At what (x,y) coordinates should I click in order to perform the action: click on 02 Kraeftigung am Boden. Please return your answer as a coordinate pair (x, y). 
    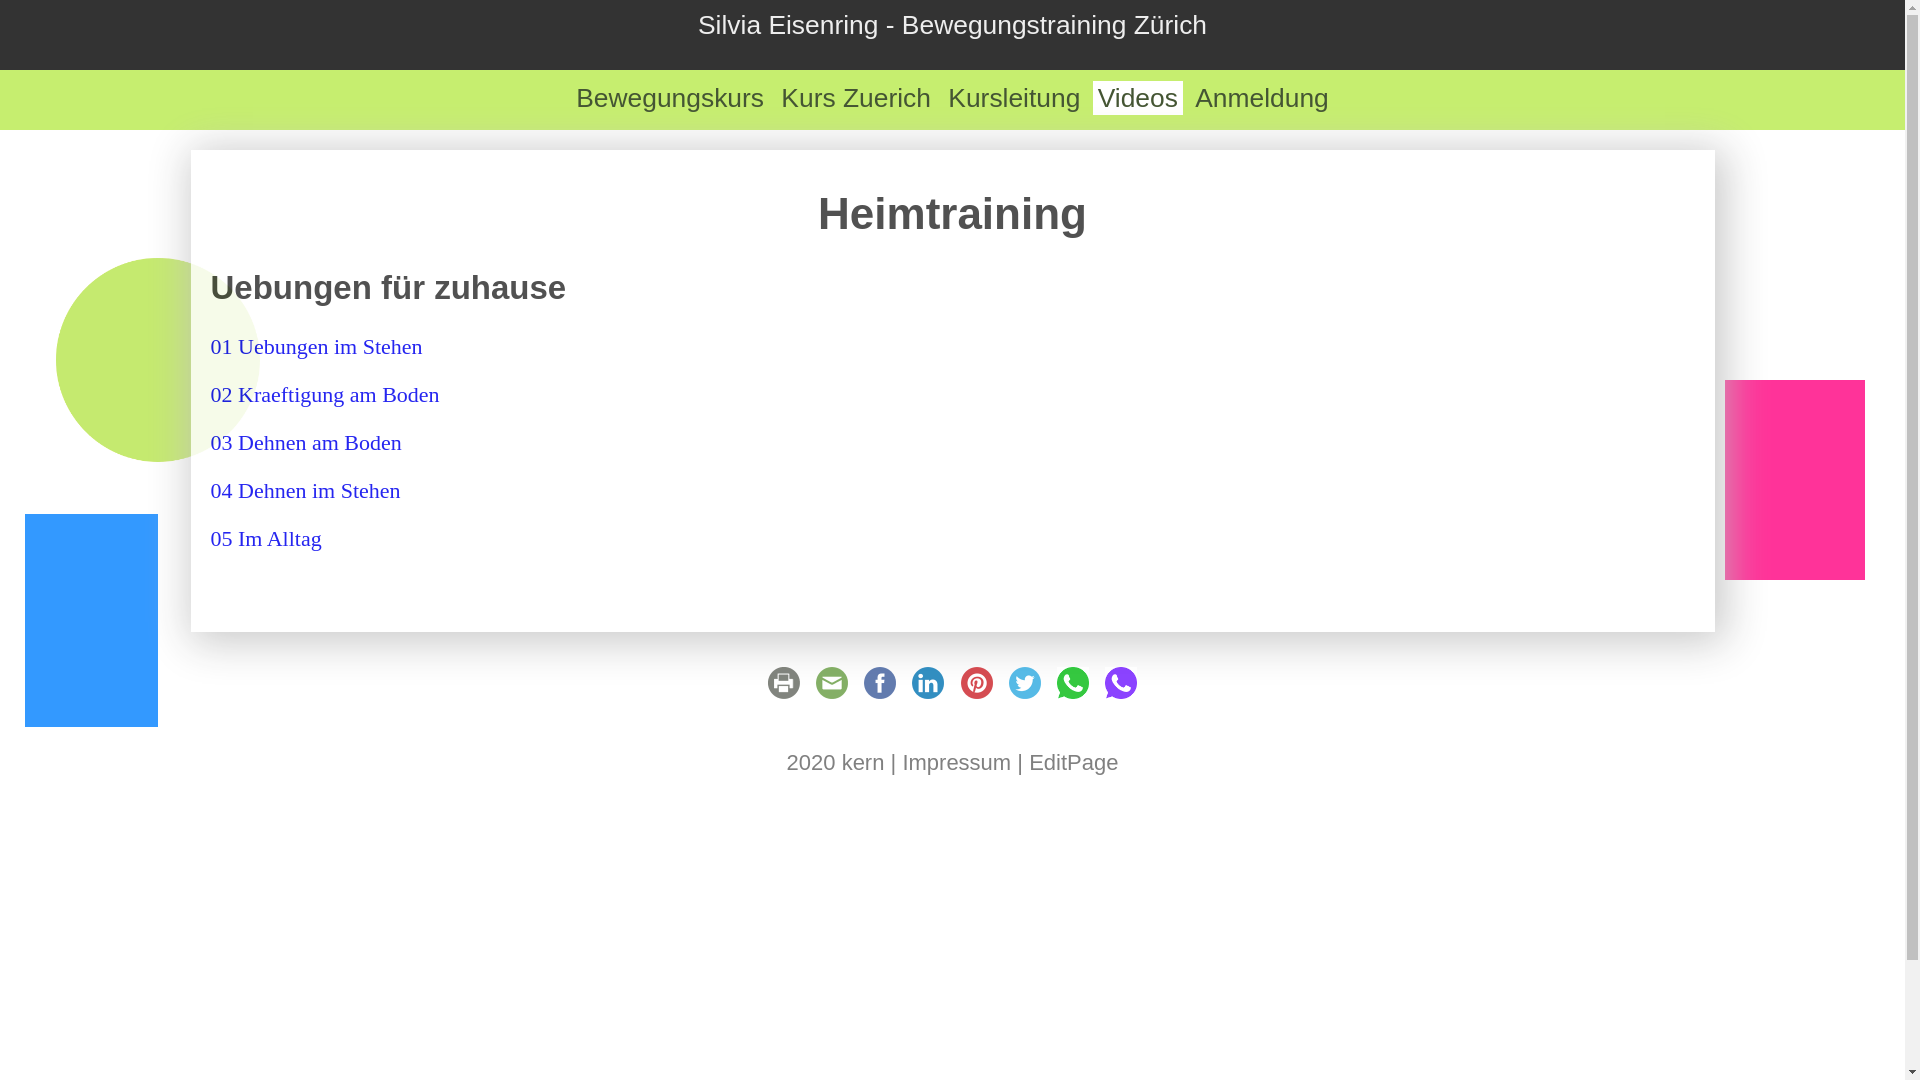
    Looking at the image, I should click on (324, 394).